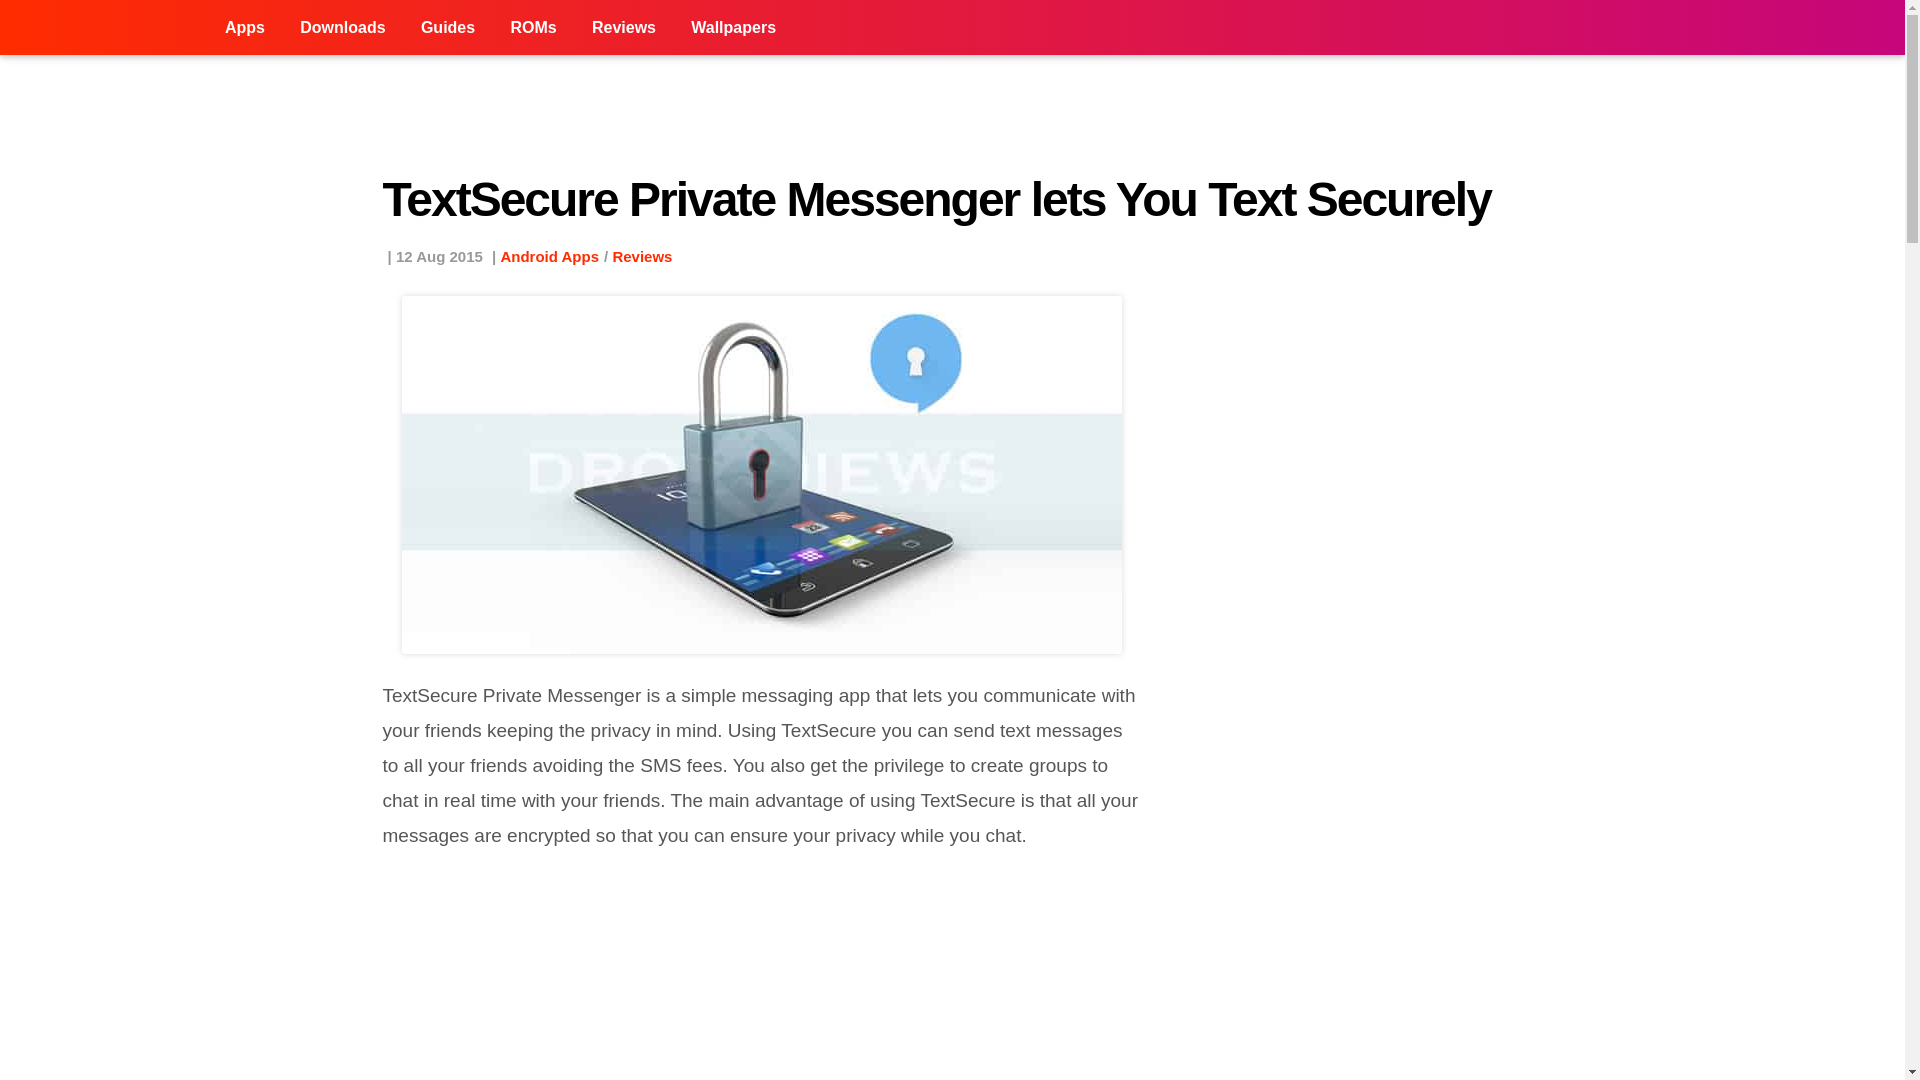 The image size is (1920, 1080). Describe the element at coordinates (624, 28) in the screenshot. I see `Reviews` at that location.